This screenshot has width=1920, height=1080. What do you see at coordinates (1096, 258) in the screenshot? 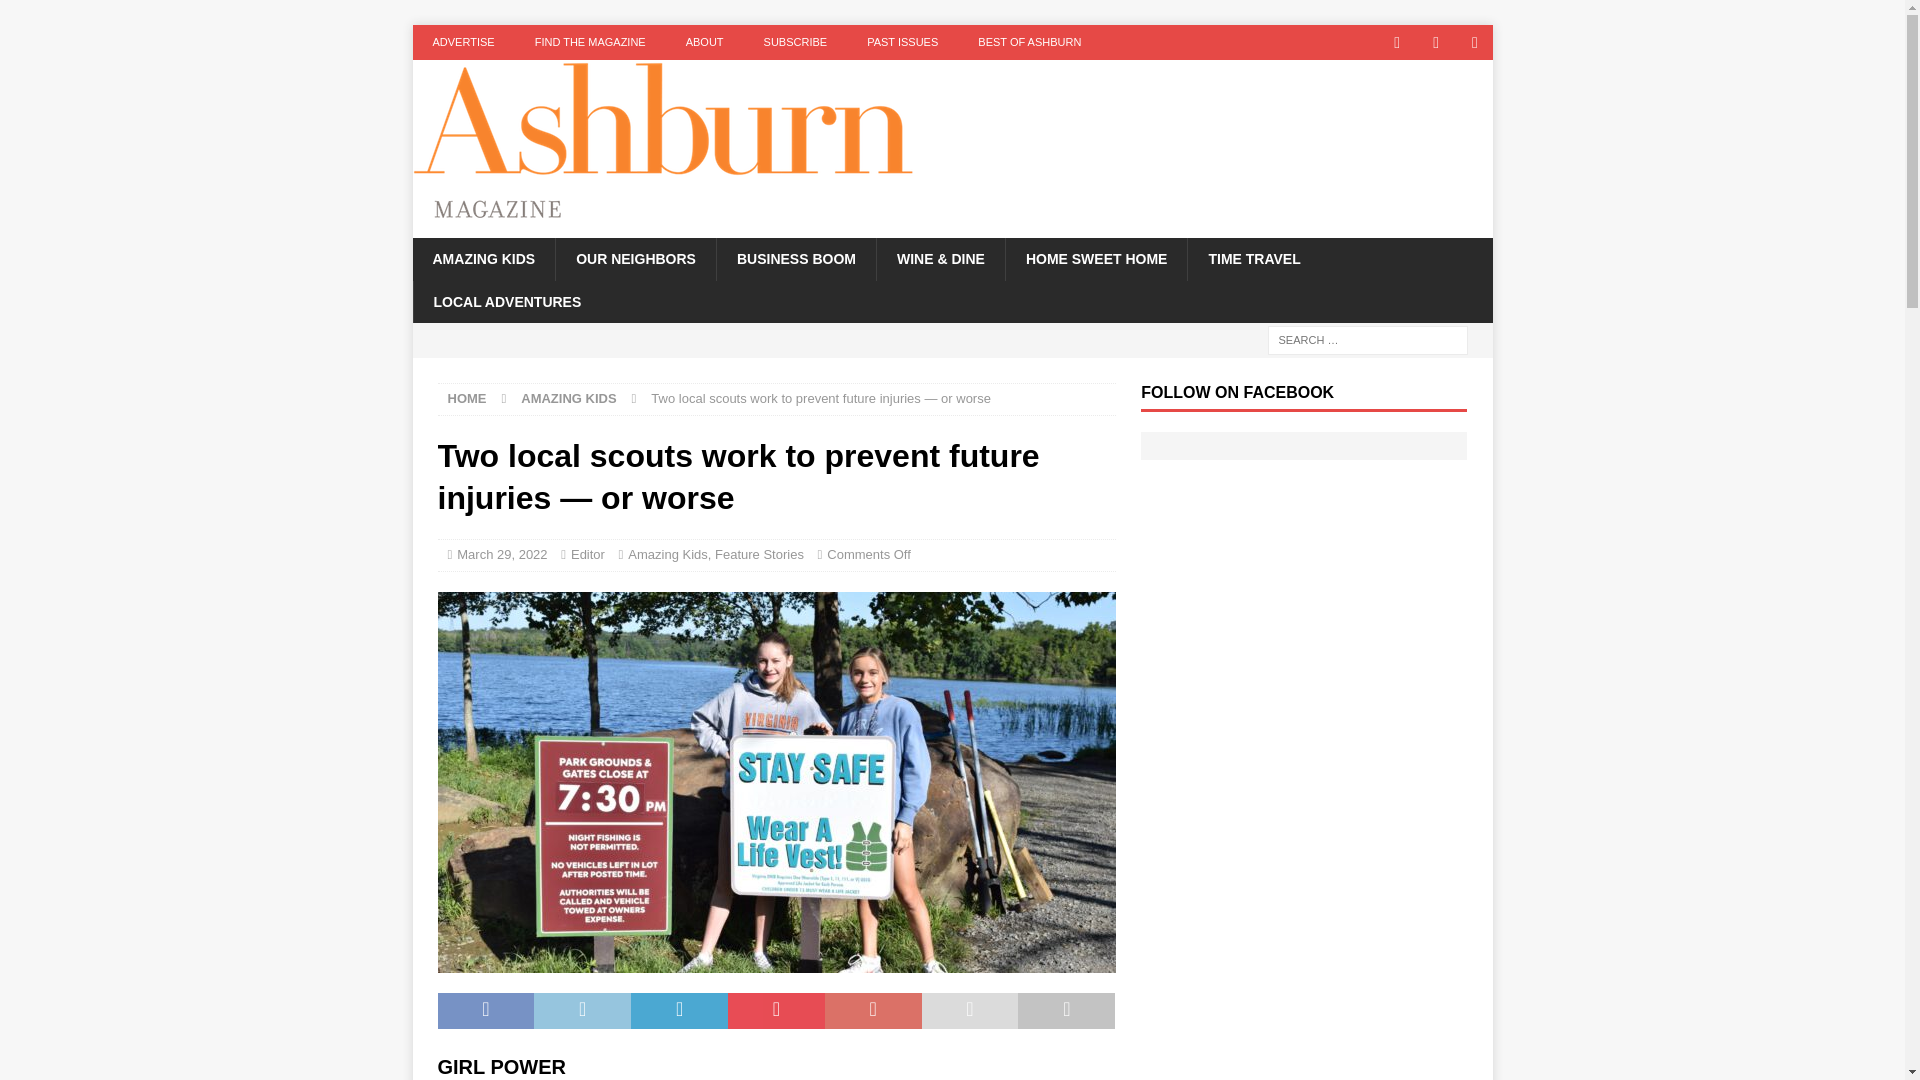
I see `HOME SWEET HOME` at bounding box center [1096, 258].